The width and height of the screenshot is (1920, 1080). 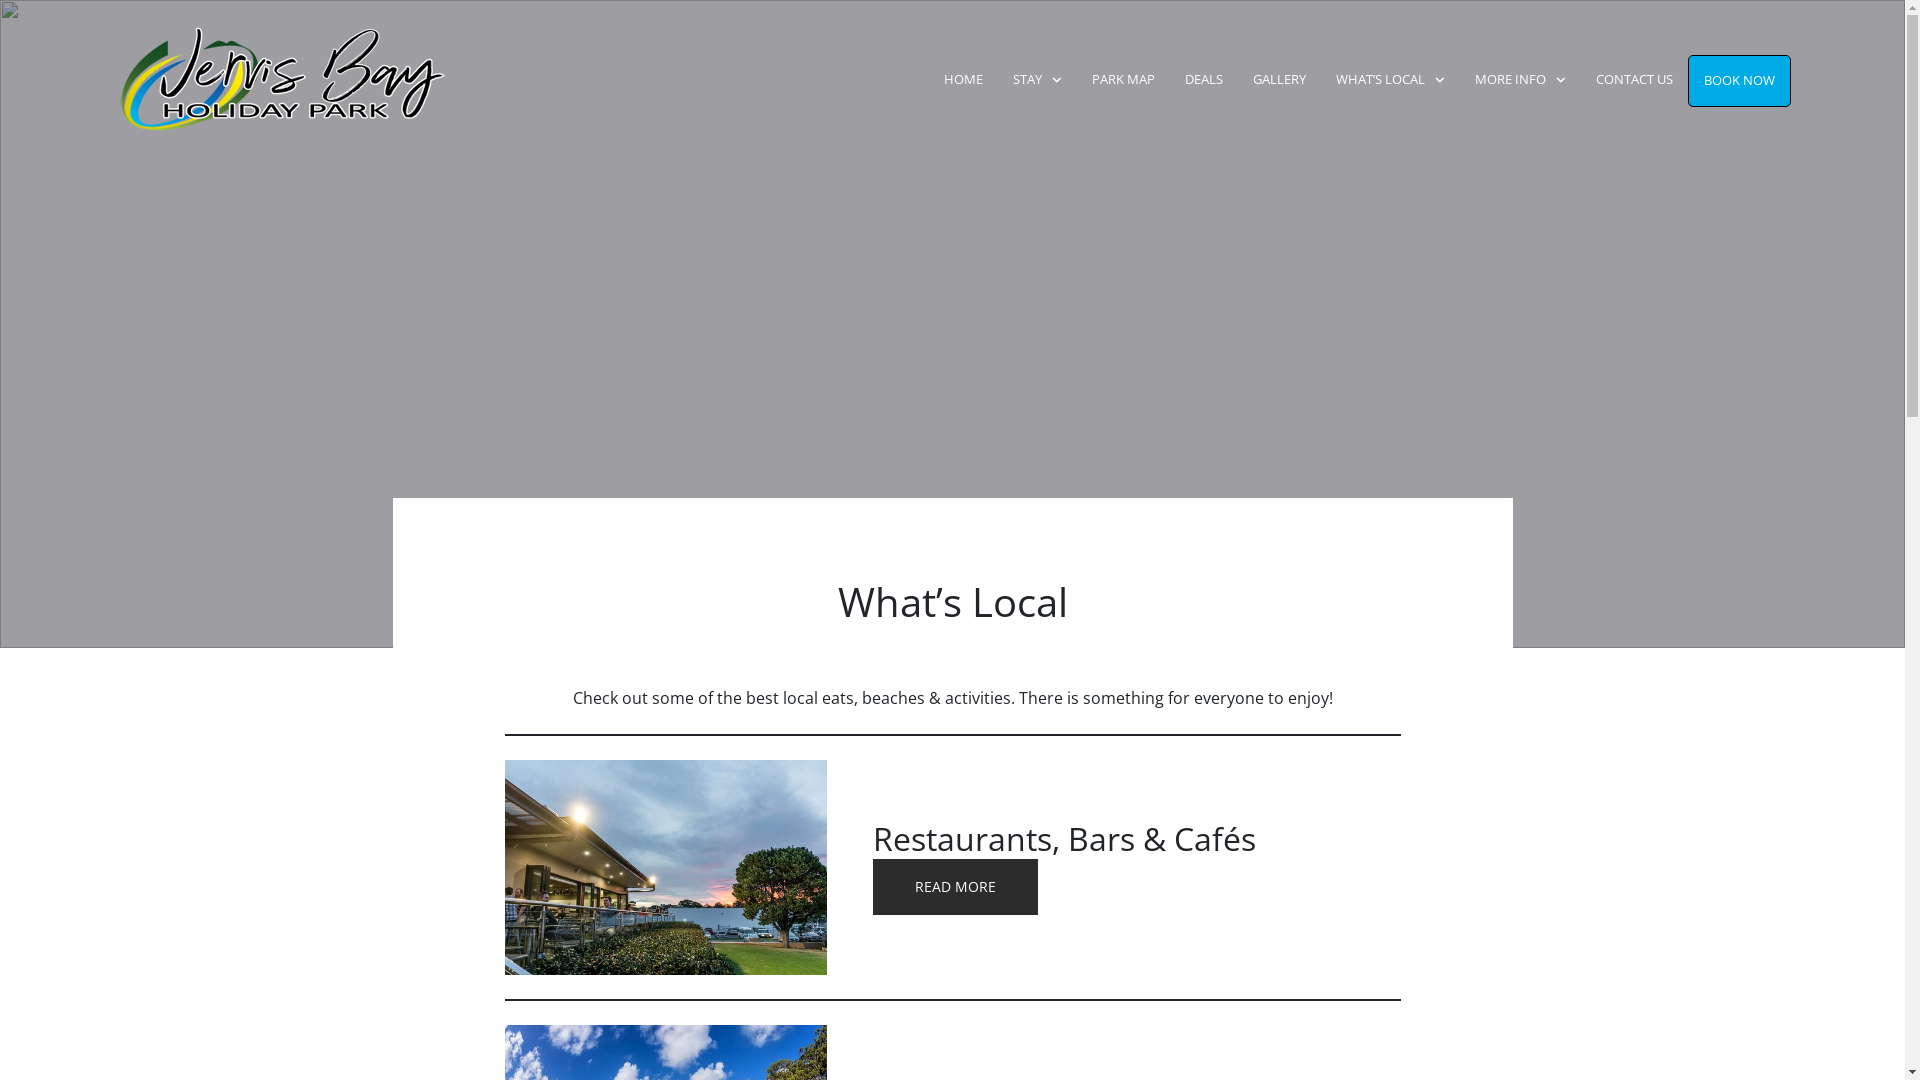 I want to click on CONTACT US, so click(x=1634, y=80).